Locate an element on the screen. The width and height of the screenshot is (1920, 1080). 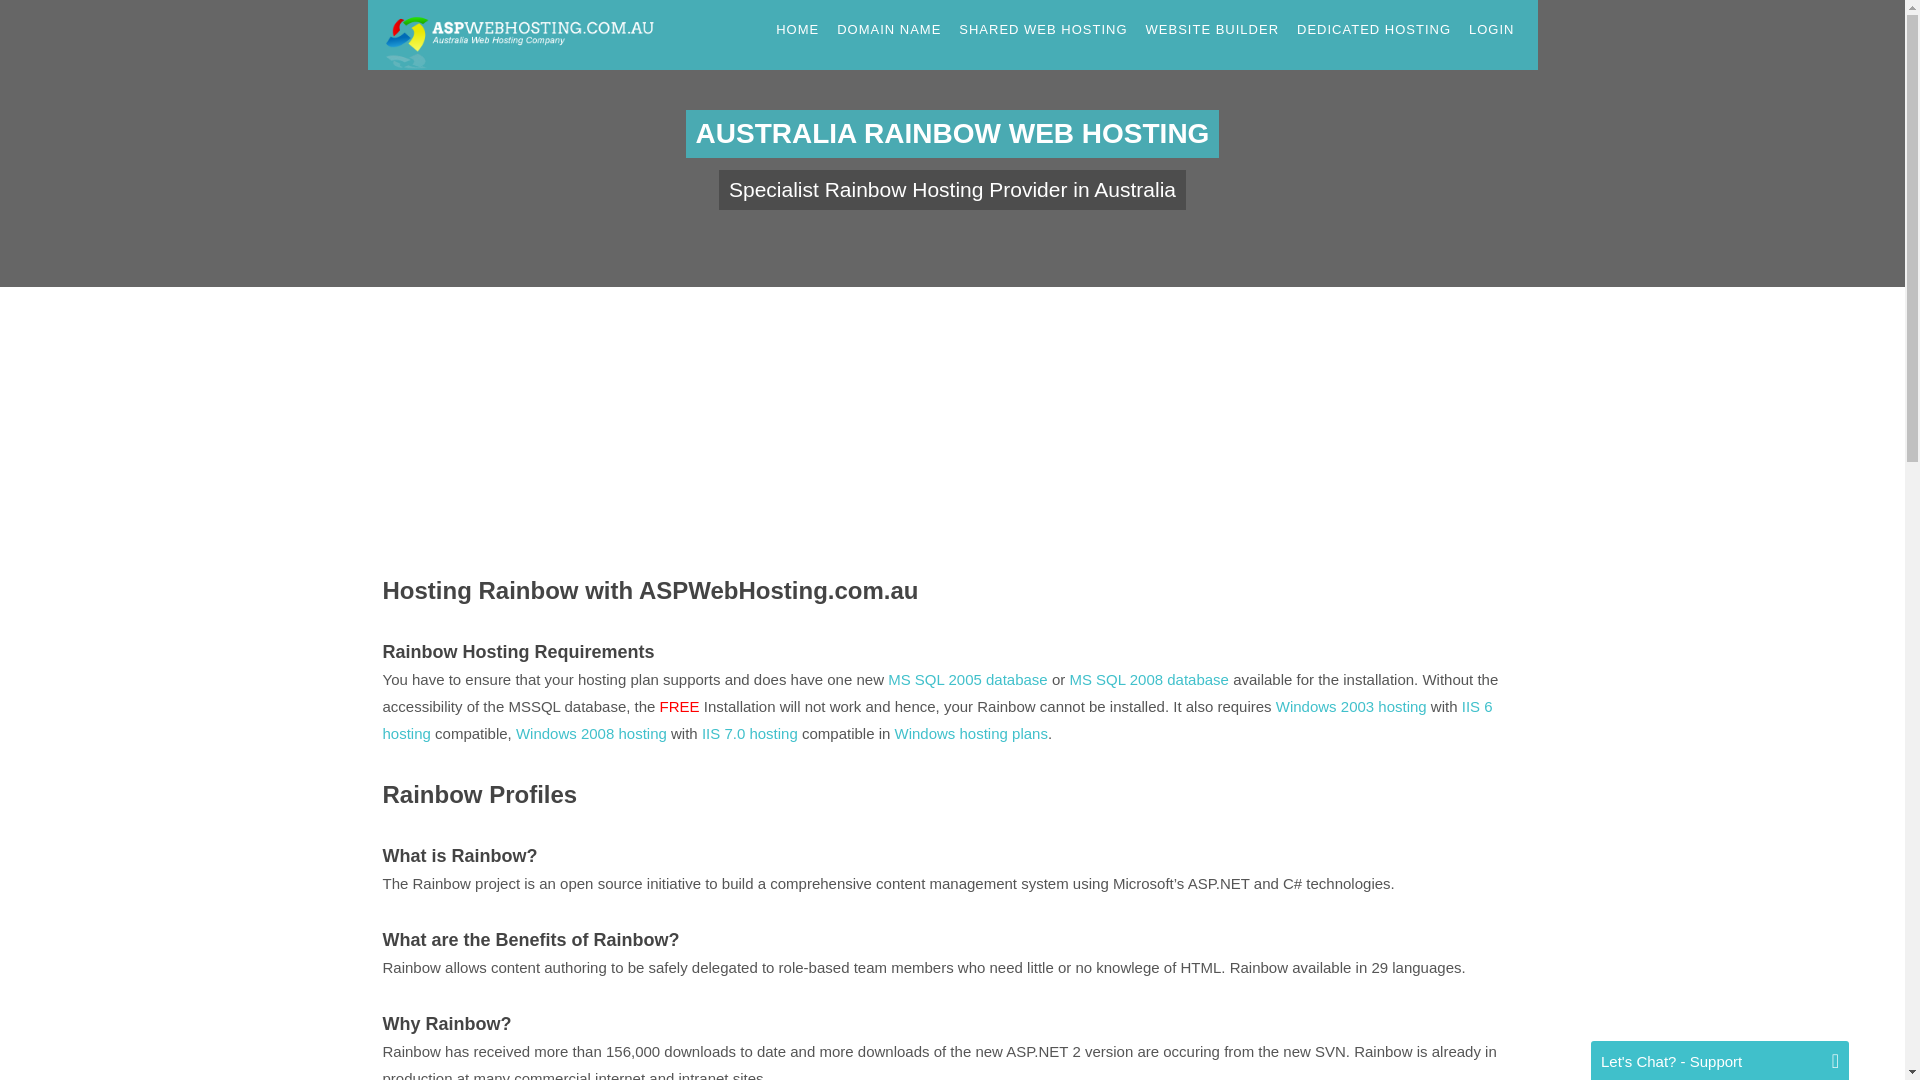
DEDICATED HOSTING is located at coordinates (1374, 30).